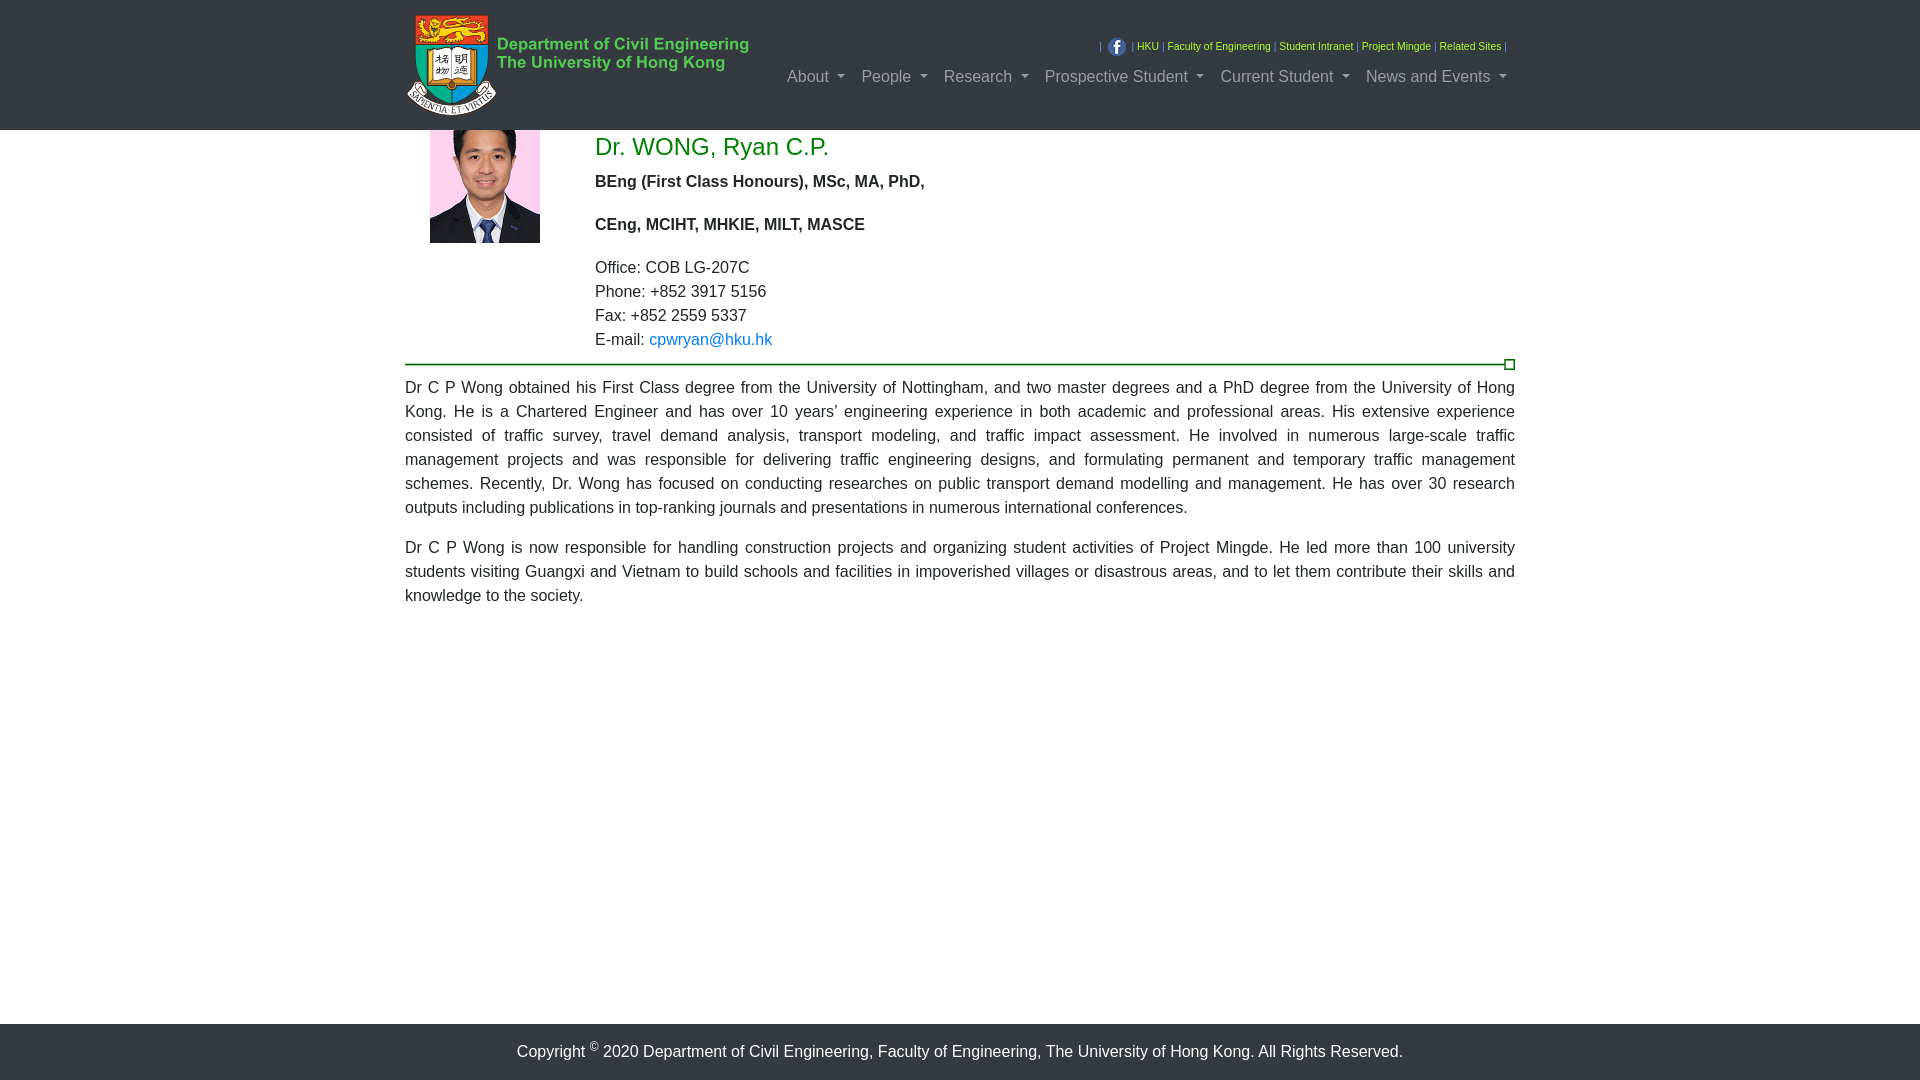  I want to click on Student Intranet, so click(1316, 46).